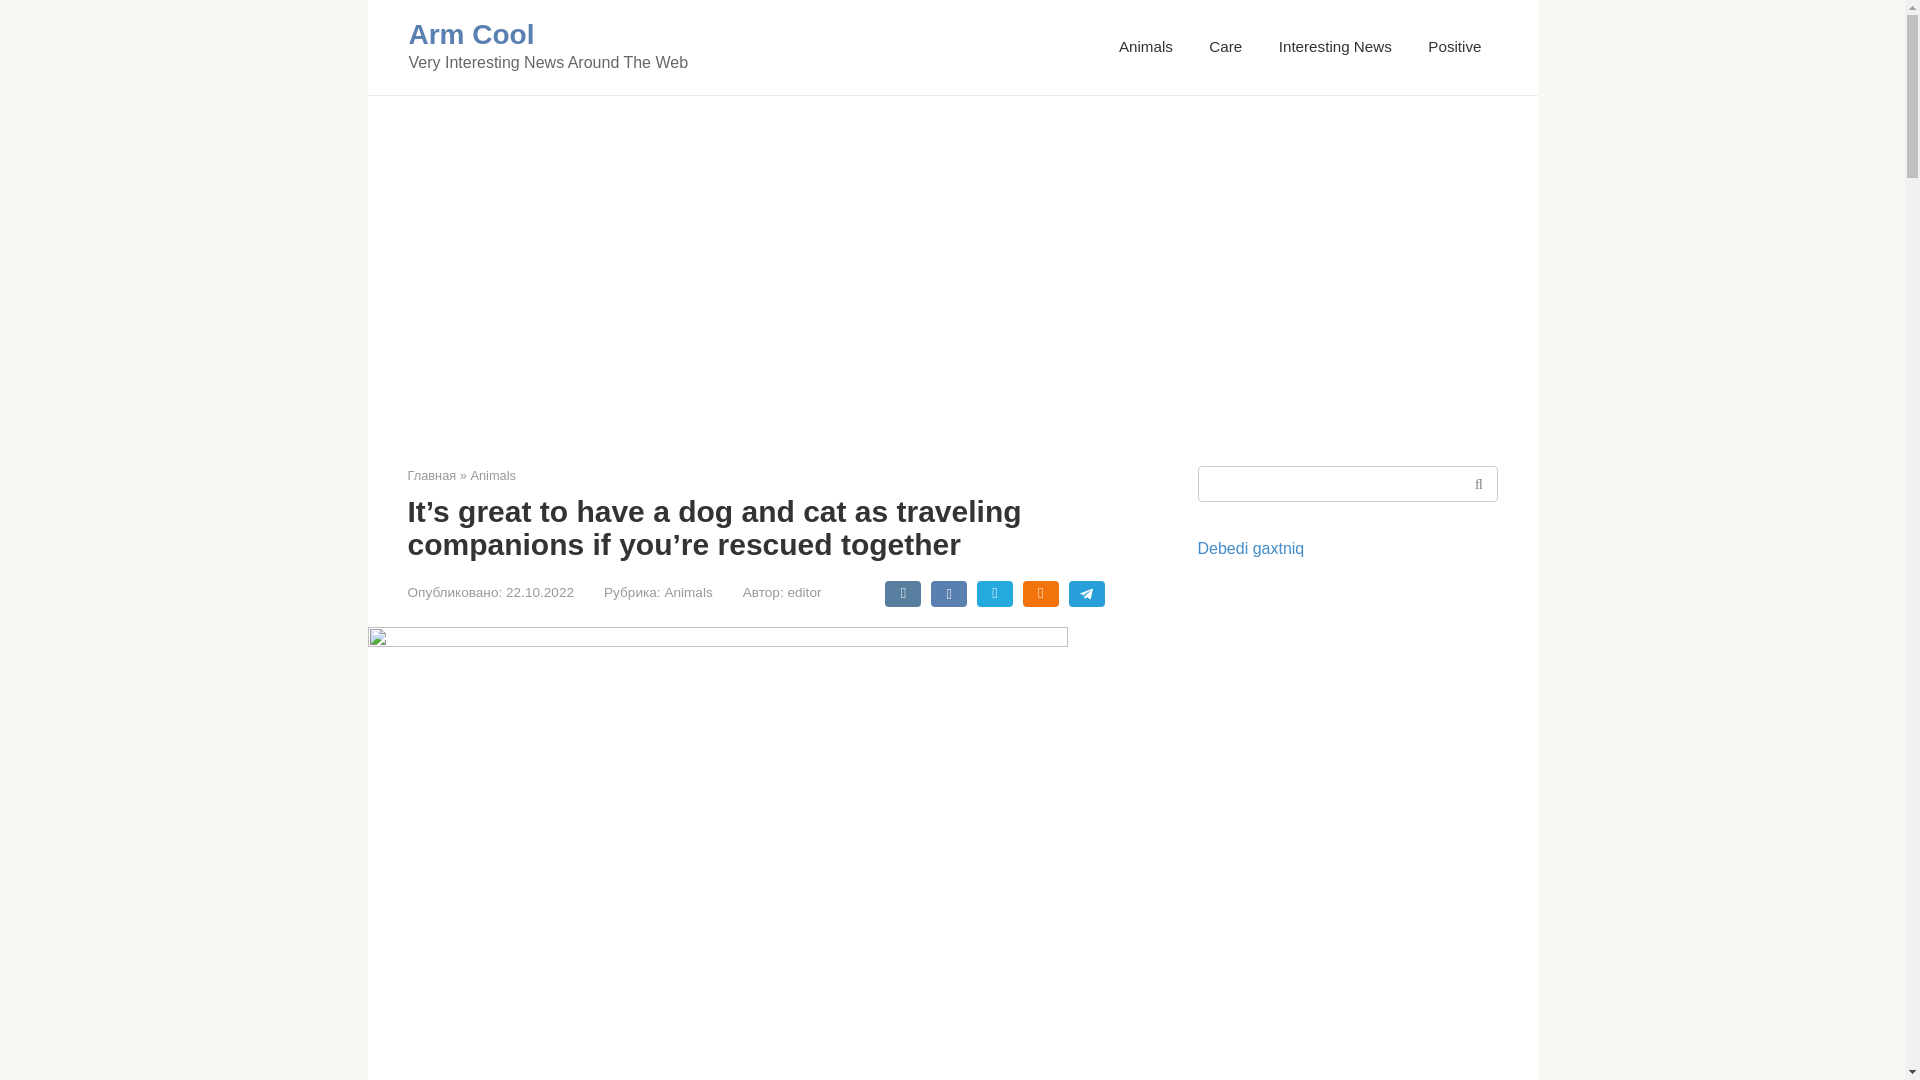 This screenshot has height=1080, width=1920. What do you see at coordinates (1146, 46) in the screenshot?
I see `Animals` at bounding box center [1146, 46].